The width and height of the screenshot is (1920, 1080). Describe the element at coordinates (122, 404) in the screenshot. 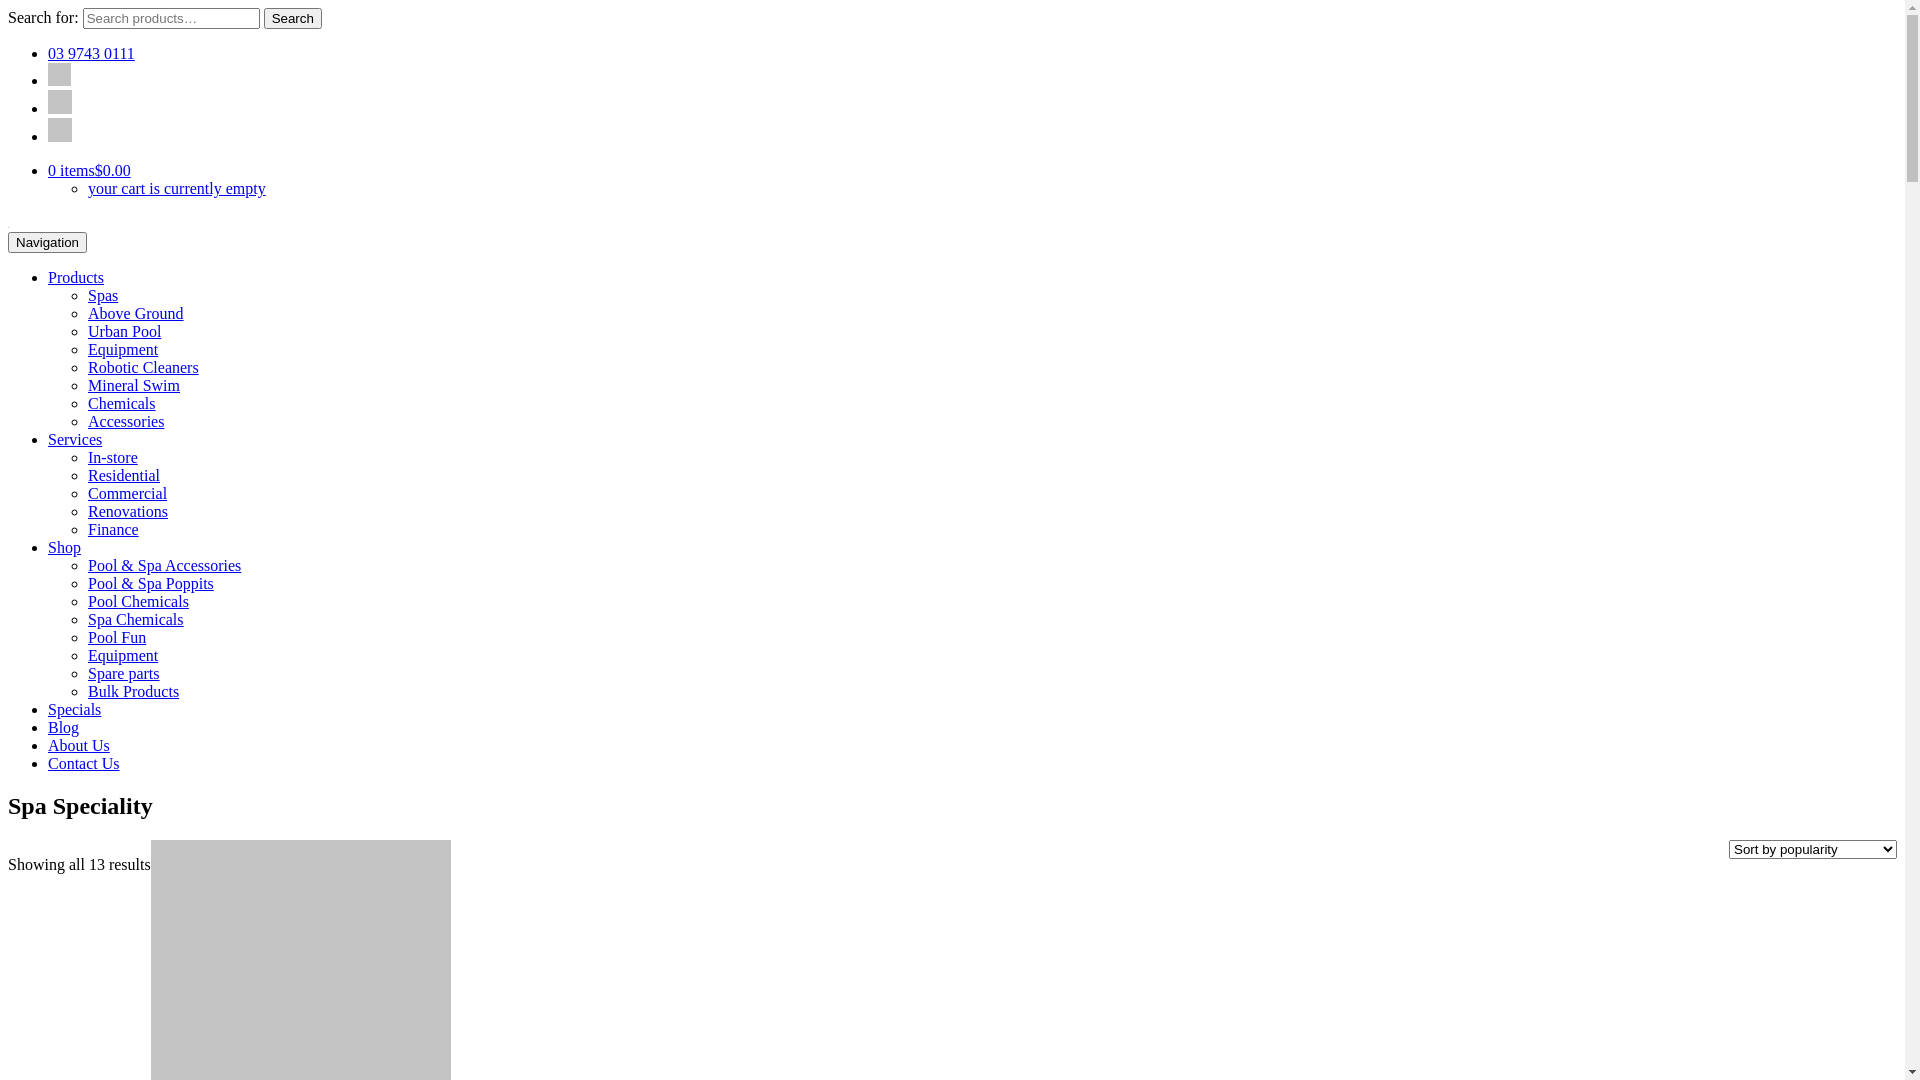

I see `Chemicals` at that location.